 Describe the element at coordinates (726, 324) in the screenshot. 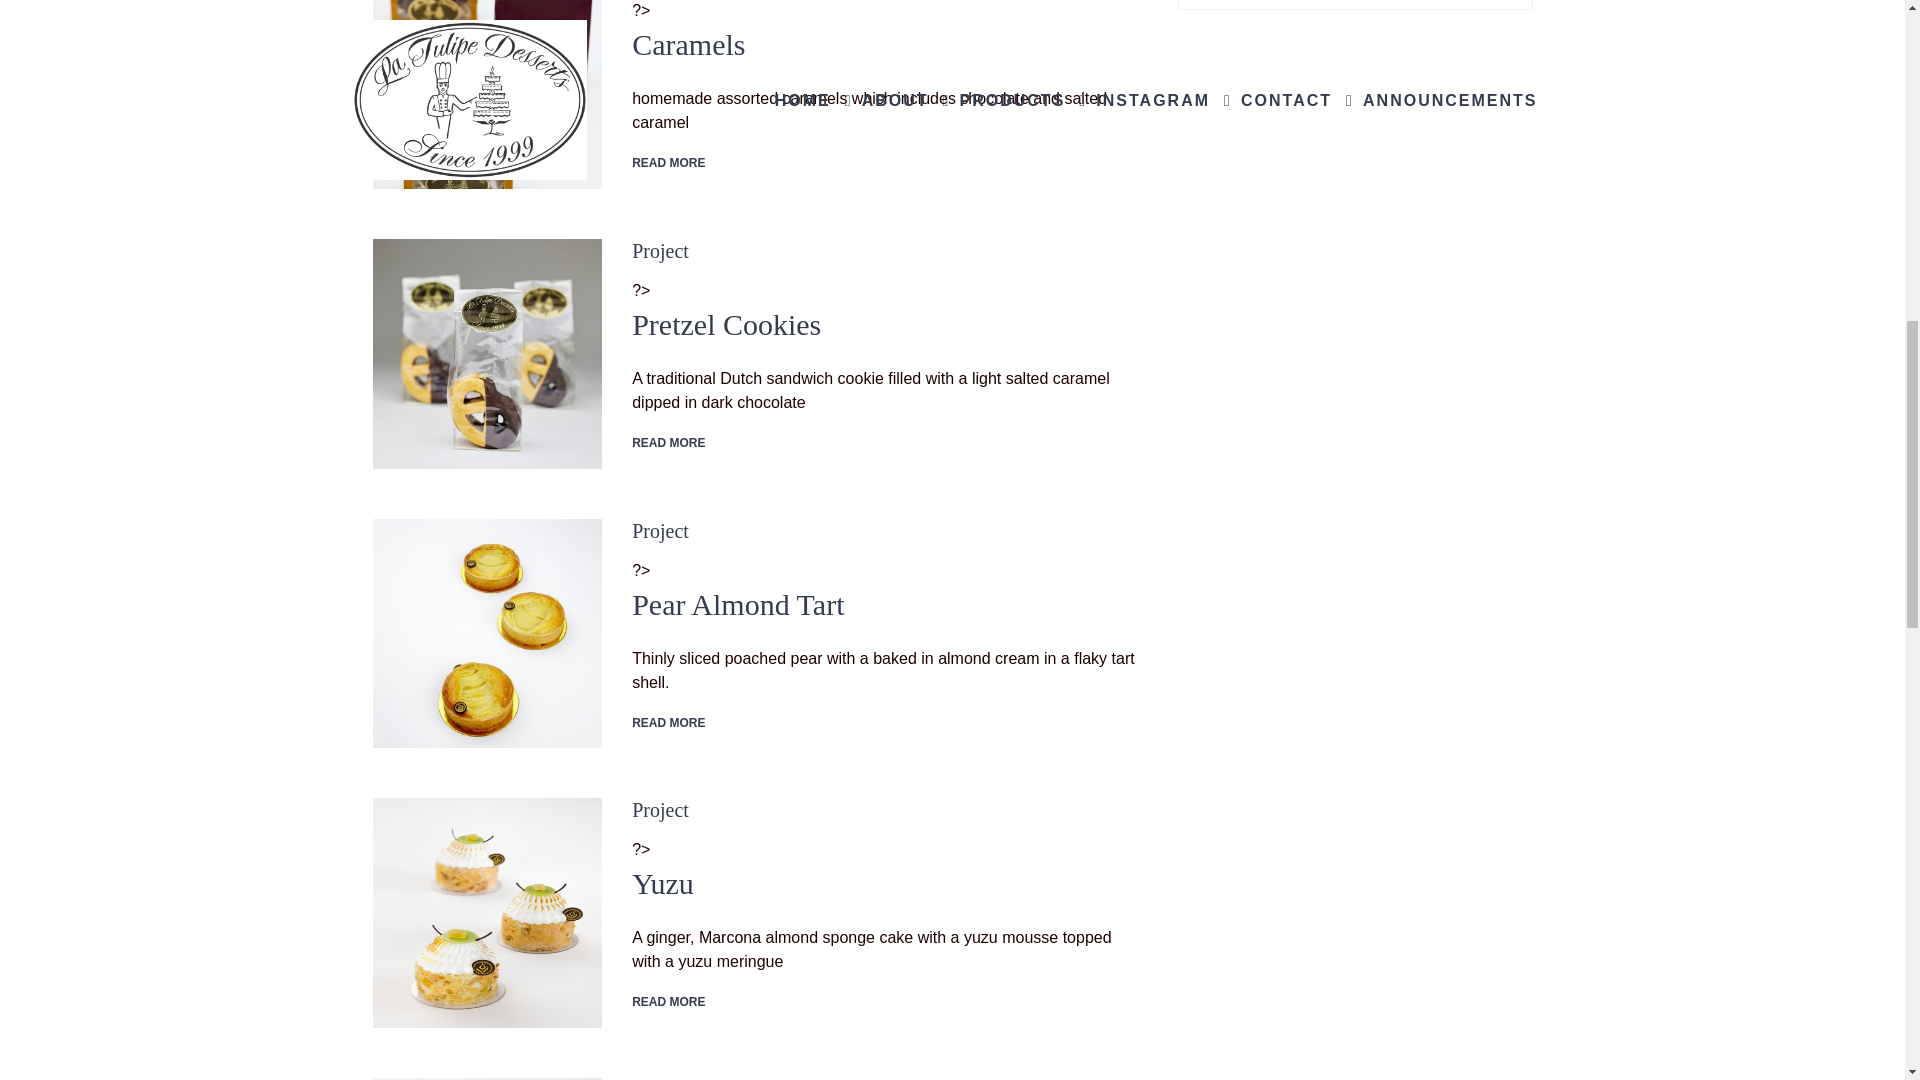

I see `Pretzel Cookies` at that location.